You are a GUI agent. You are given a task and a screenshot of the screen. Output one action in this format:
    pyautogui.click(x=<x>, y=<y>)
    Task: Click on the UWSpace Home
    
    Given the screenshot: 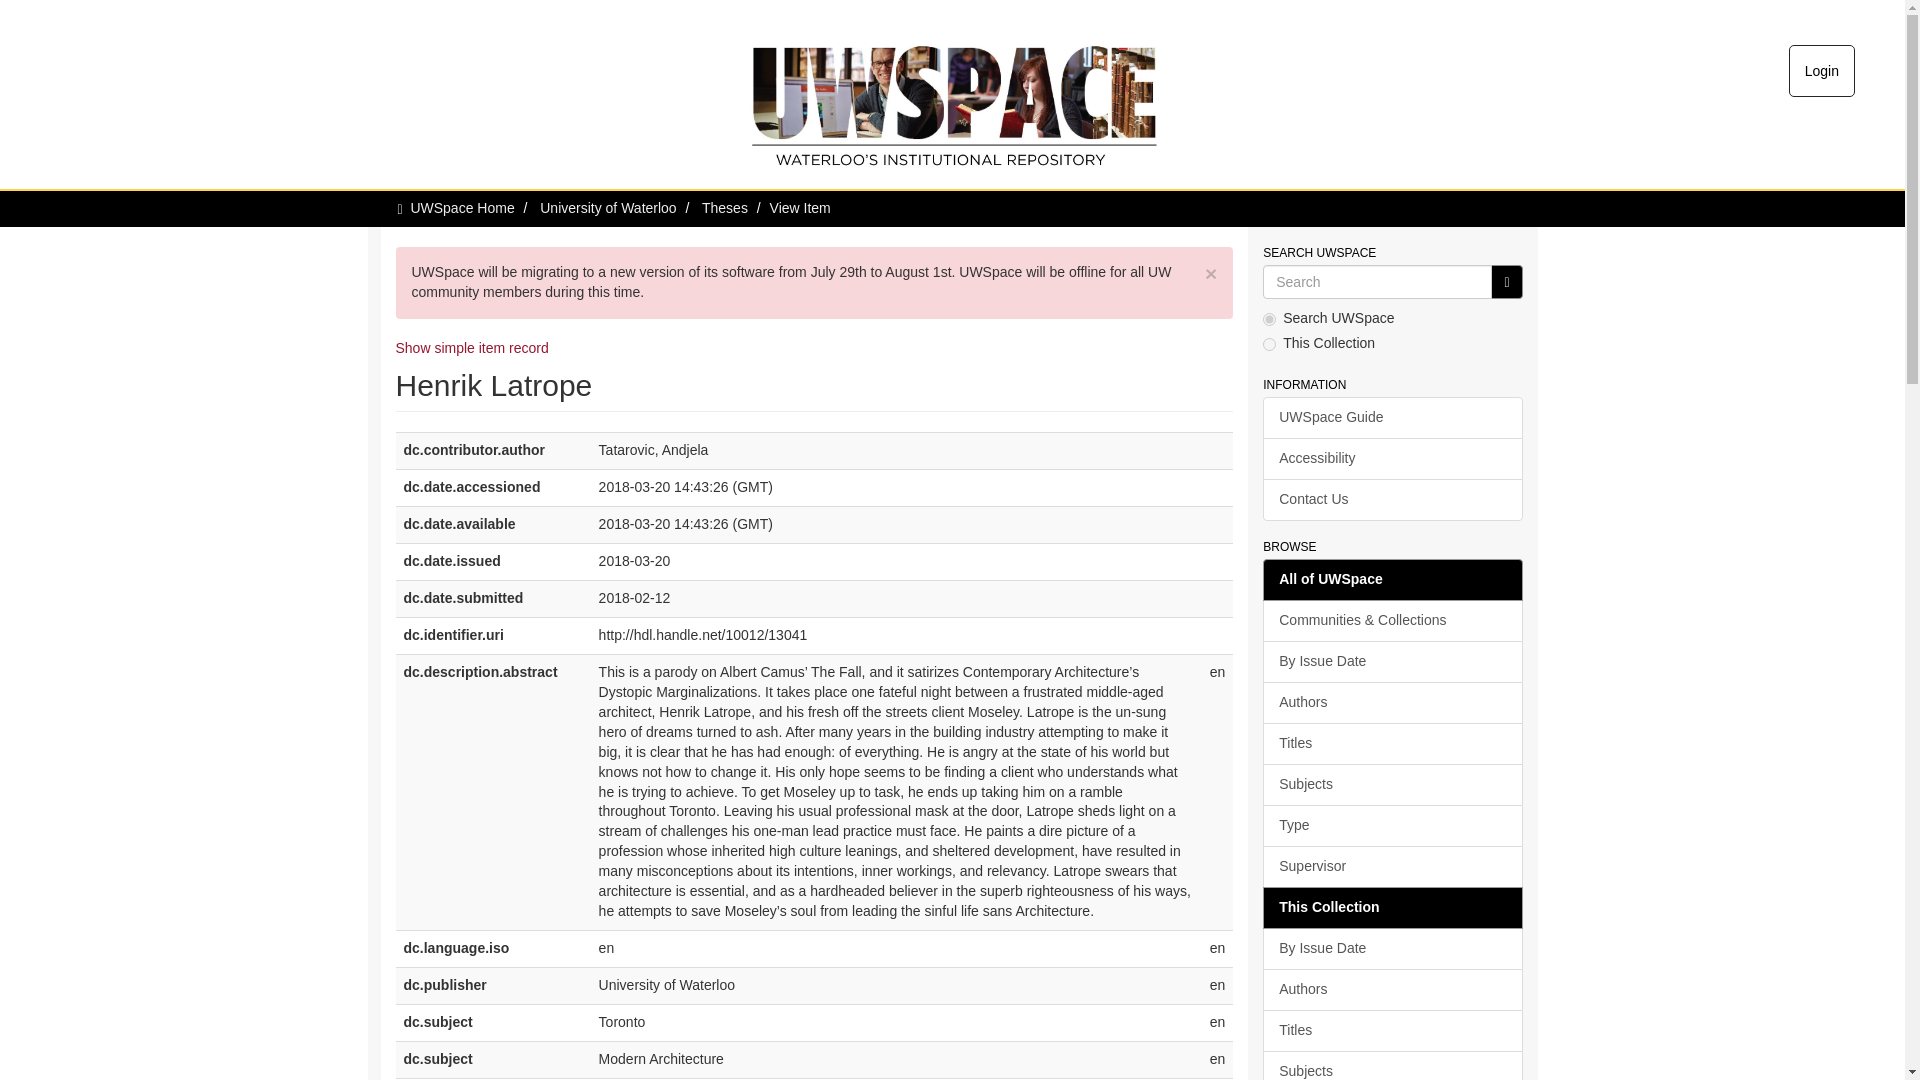 What is the action you would take?
    pyautogui.click(x=462, y=208)
    